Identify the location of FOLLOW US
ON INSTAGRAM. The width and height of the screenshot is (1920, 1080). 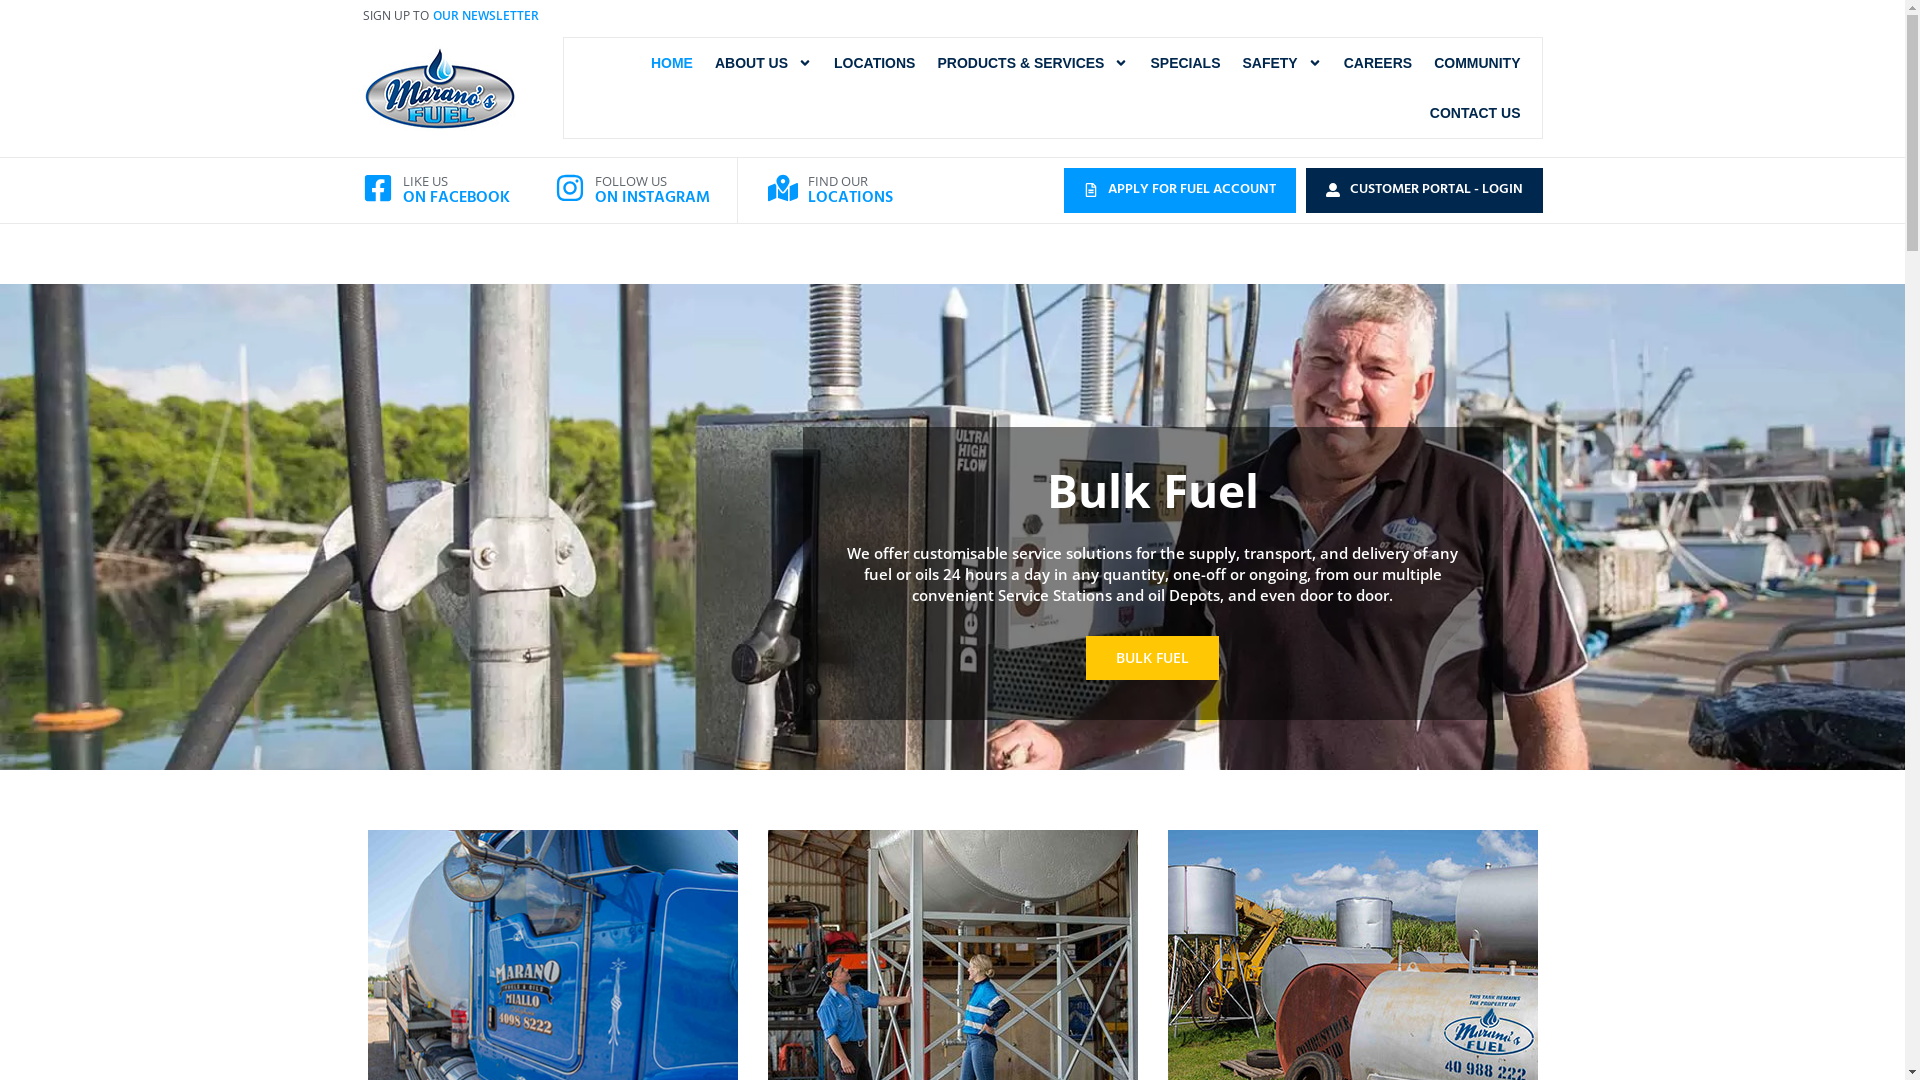
(652, 191).